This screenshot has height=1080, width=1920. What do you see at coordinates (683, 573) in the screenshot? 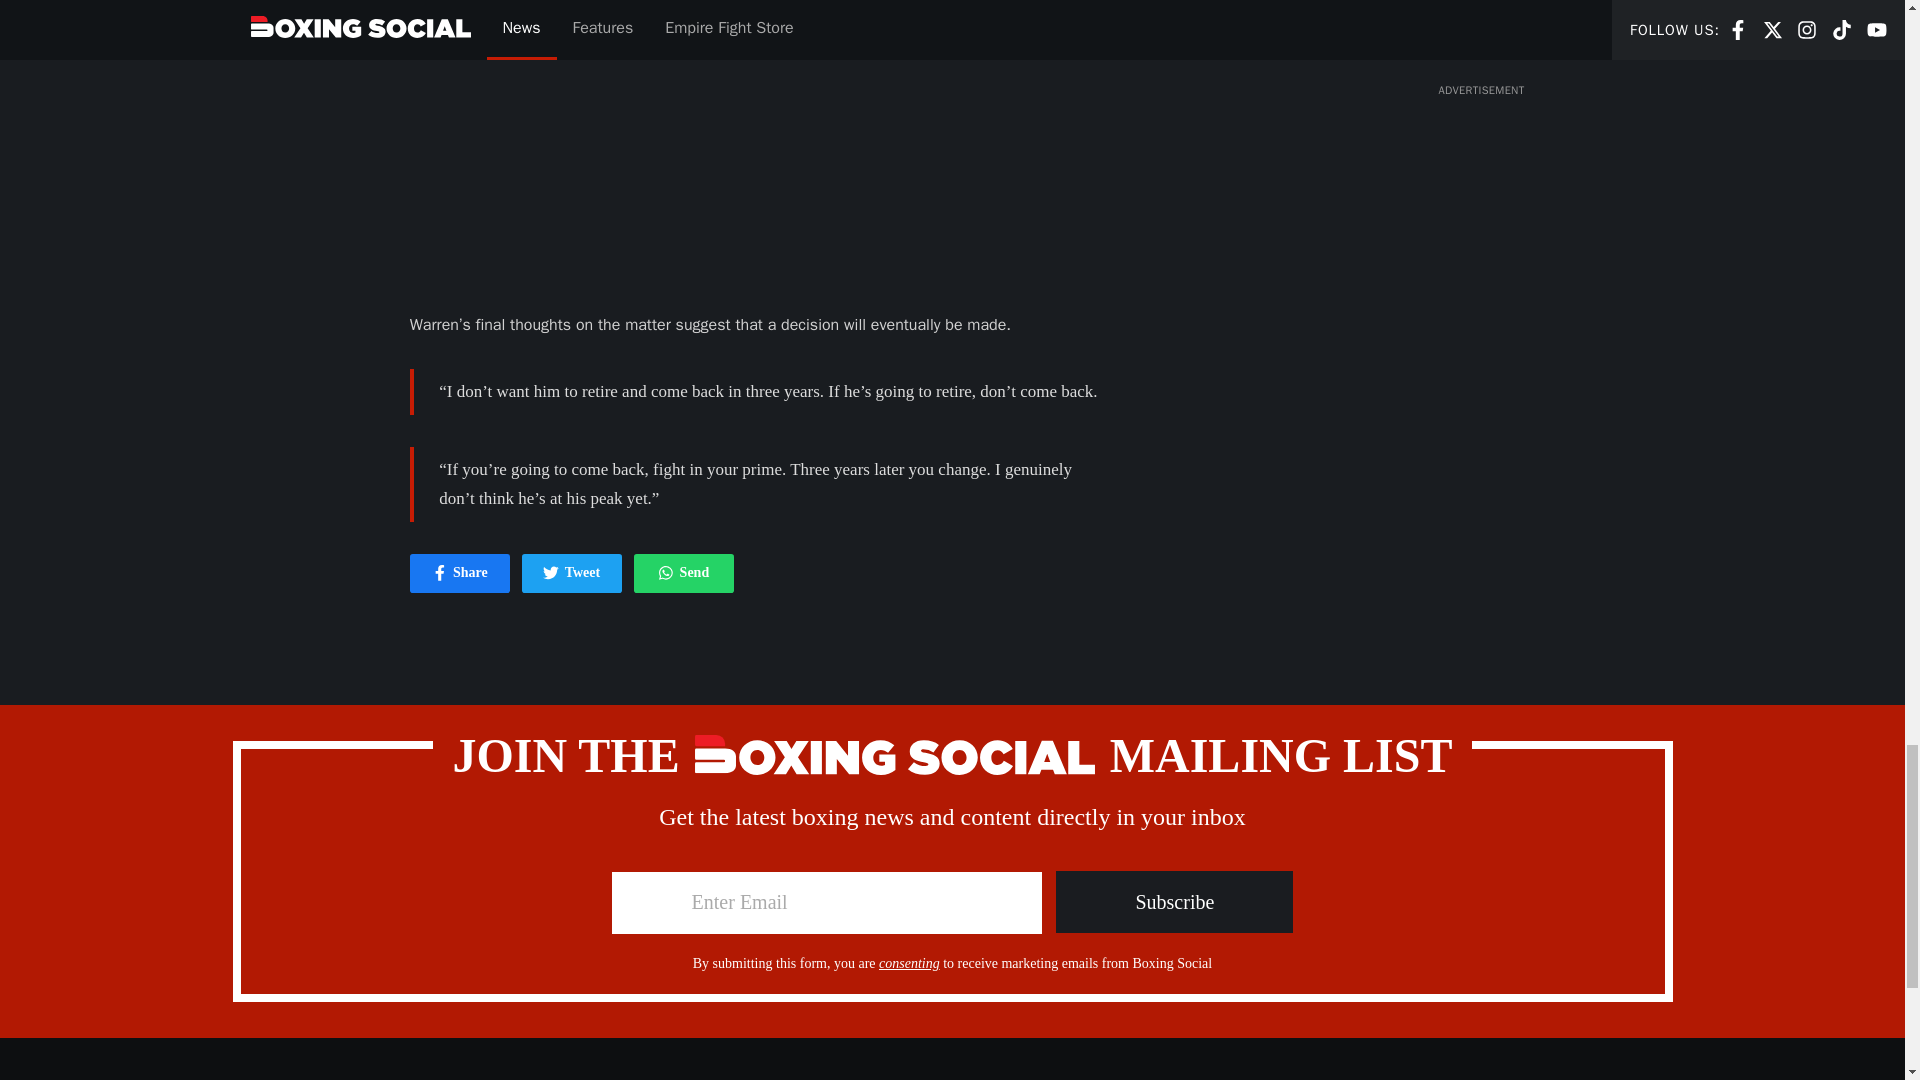
I see `Twitter` at bounding box center [683, 573].